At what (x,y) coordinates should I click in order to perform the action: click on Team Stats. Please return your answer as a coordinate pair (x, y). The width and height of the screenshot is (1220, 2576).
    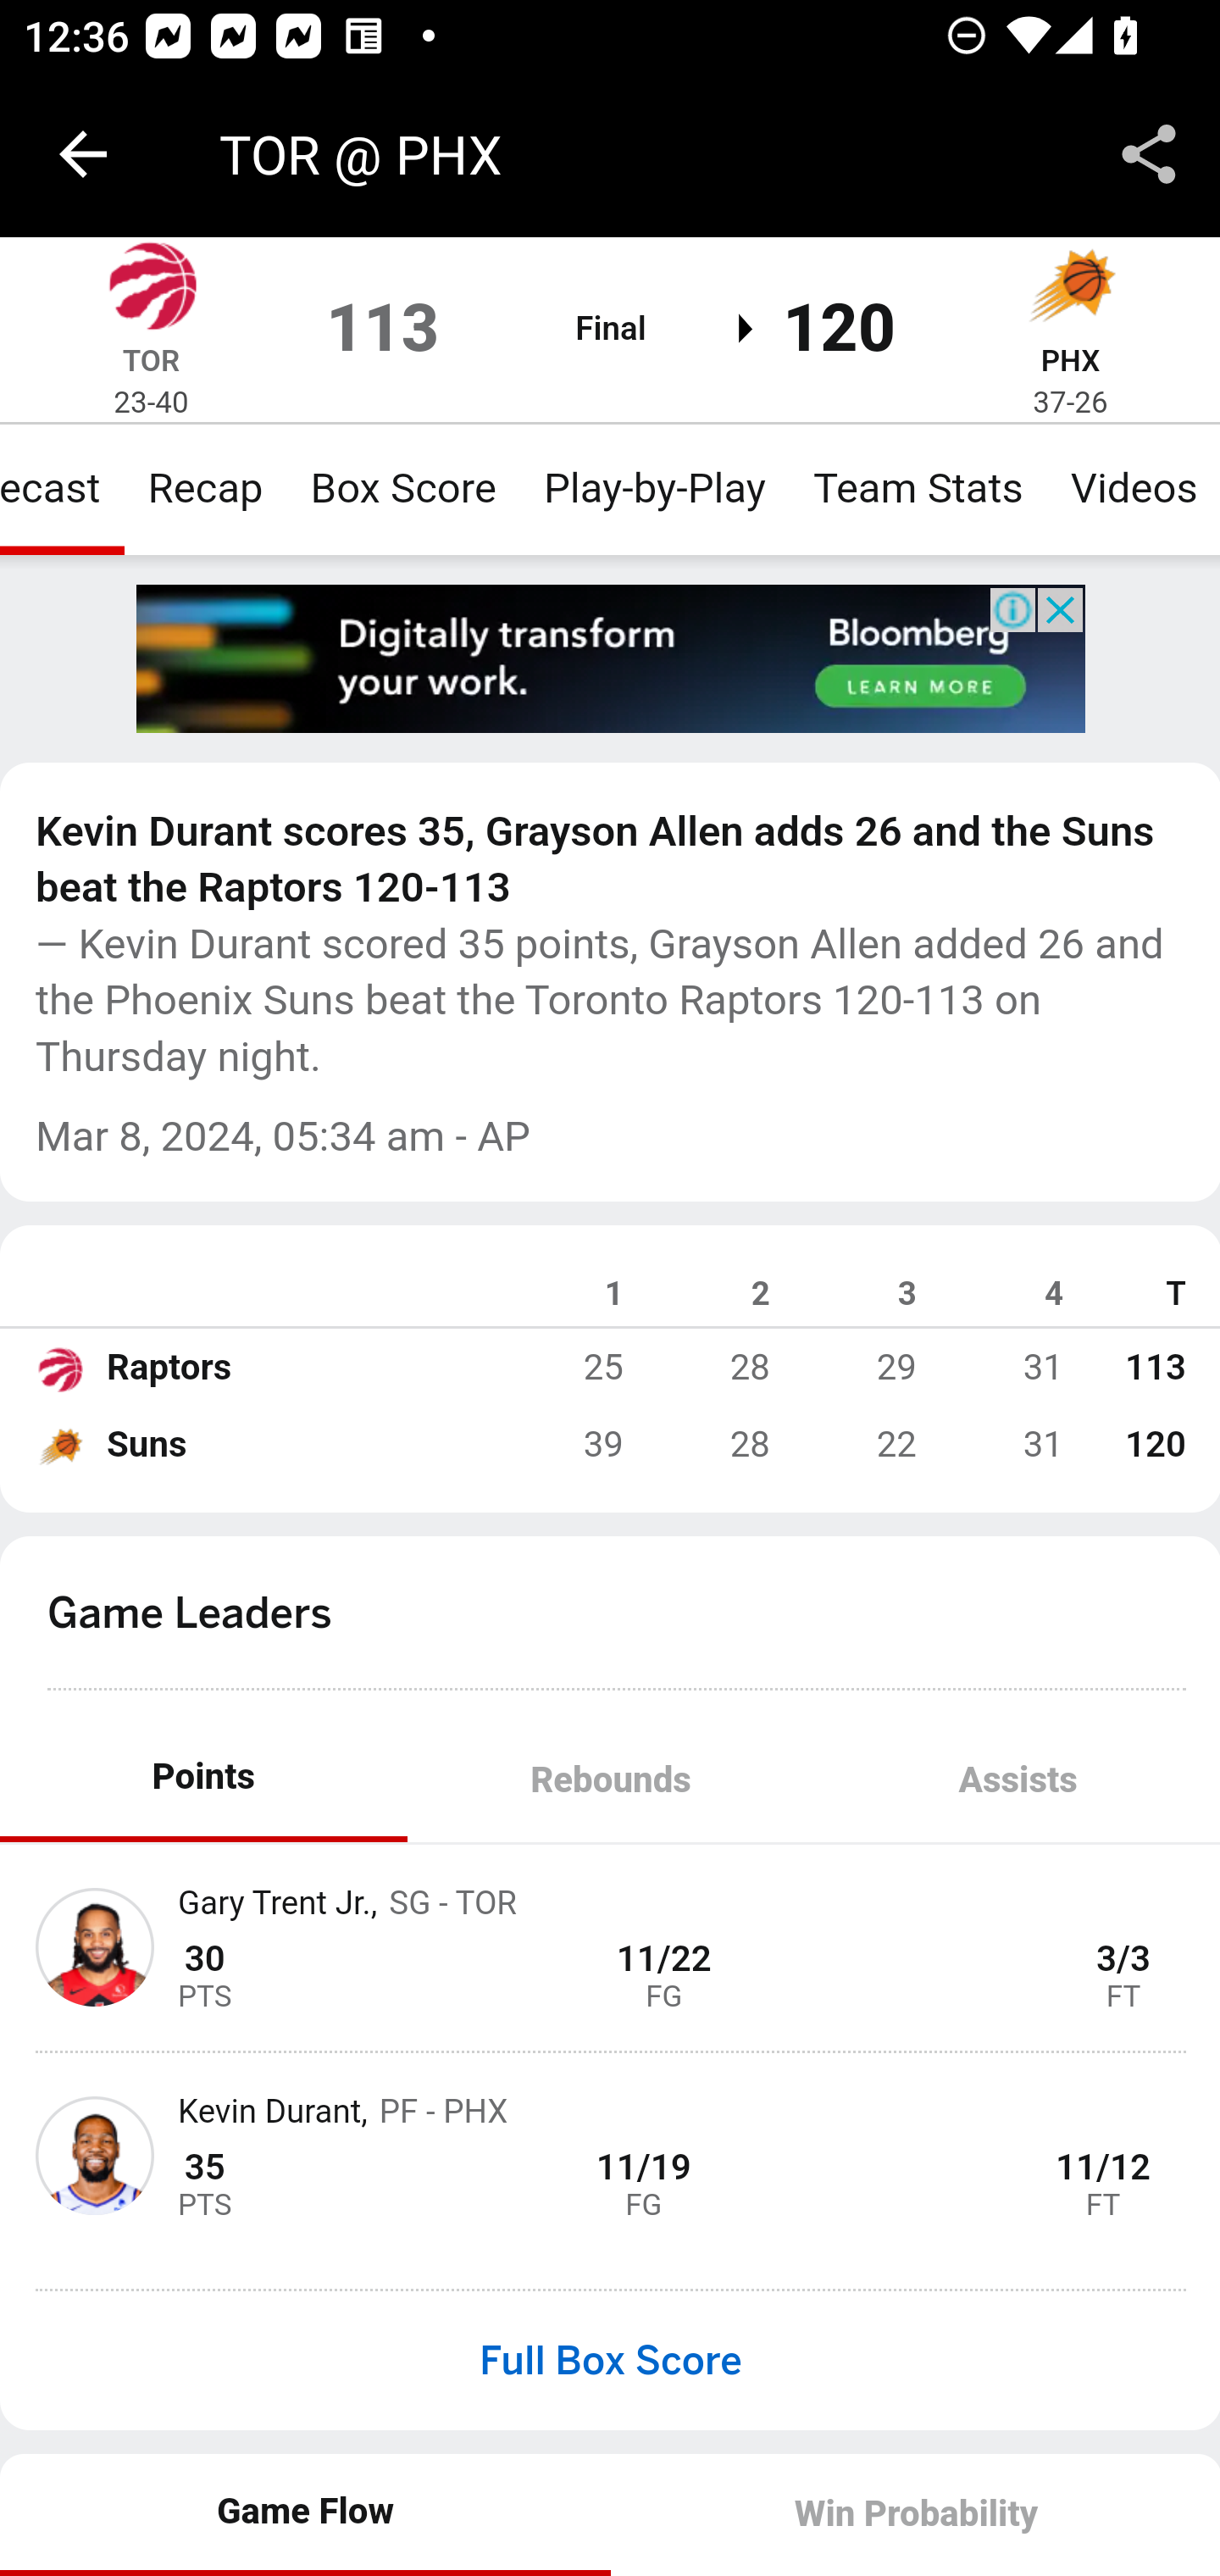
    Looking at the image, I should click on (918, 488).